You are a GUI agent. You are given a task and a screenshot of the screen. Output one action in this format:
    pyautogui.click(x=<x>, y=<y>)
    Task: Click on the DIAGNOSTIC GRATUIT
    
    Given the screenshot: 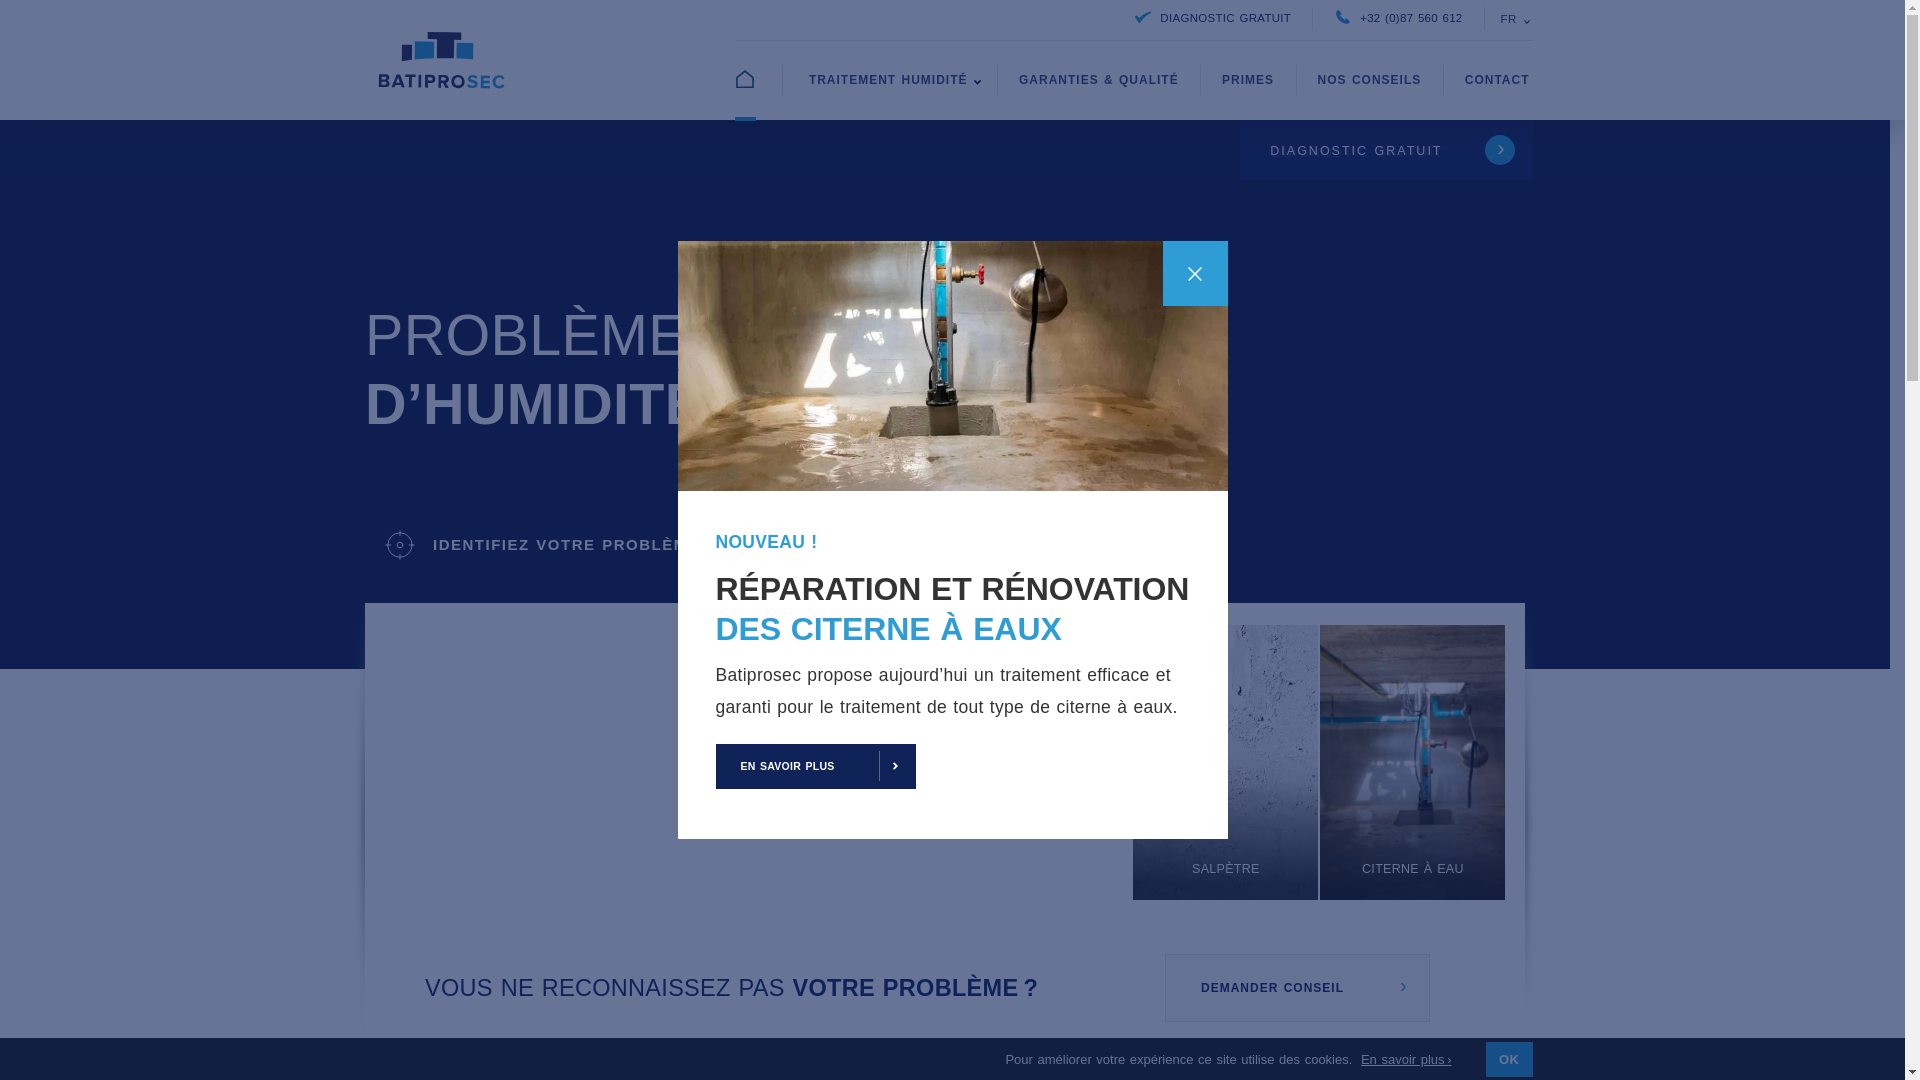 What is the action you would take?
    pyautogui.click(x=1213, y=18)
    